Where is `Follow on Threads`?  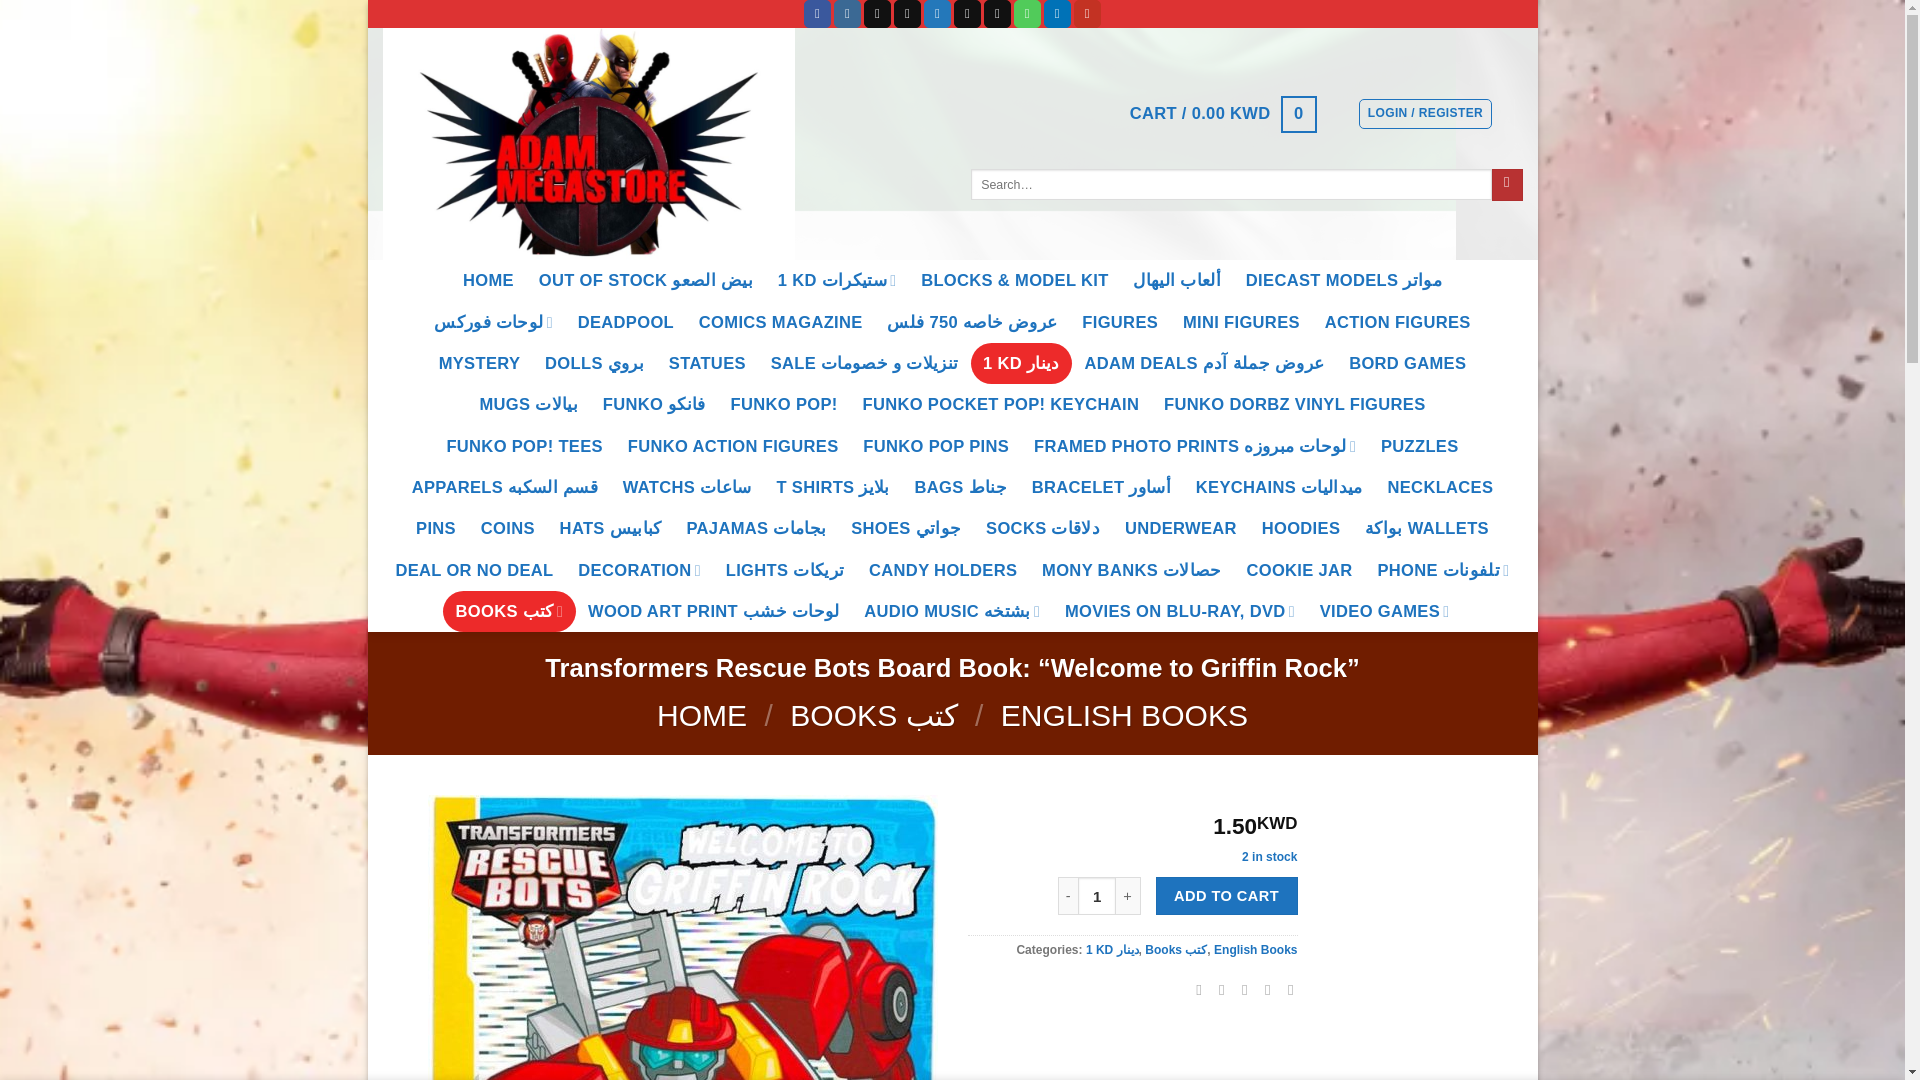
Follow on Threads is located at coordinates (968, 14).